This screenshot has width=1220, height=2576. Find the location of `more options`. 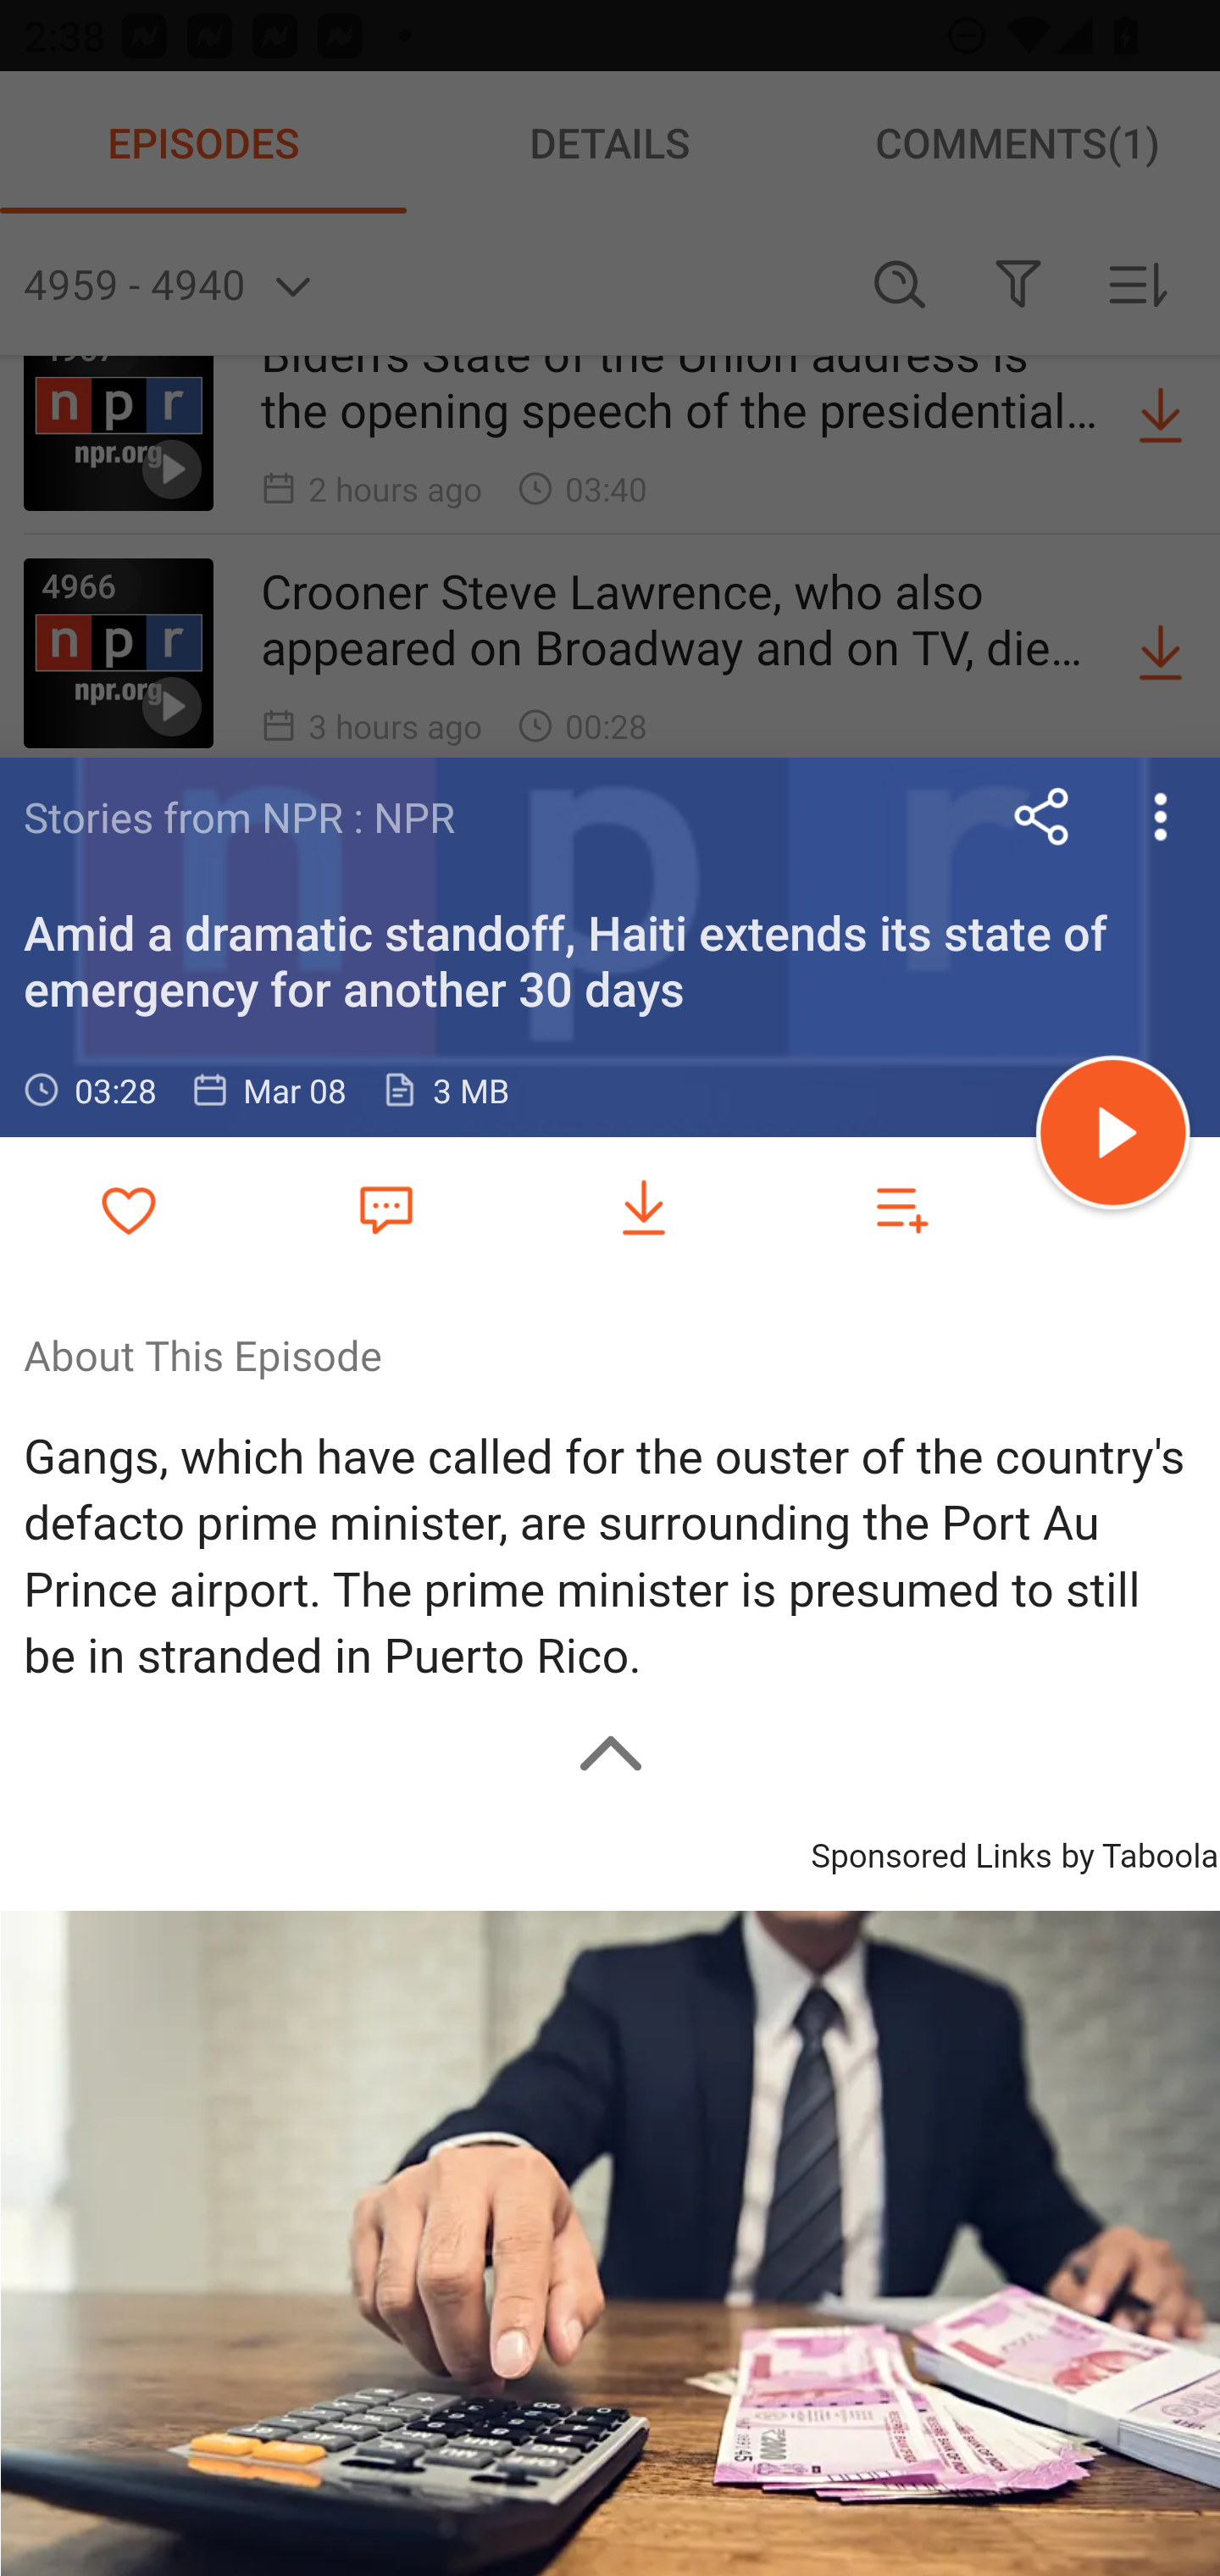

more options is located at coordinates (1161, 816).